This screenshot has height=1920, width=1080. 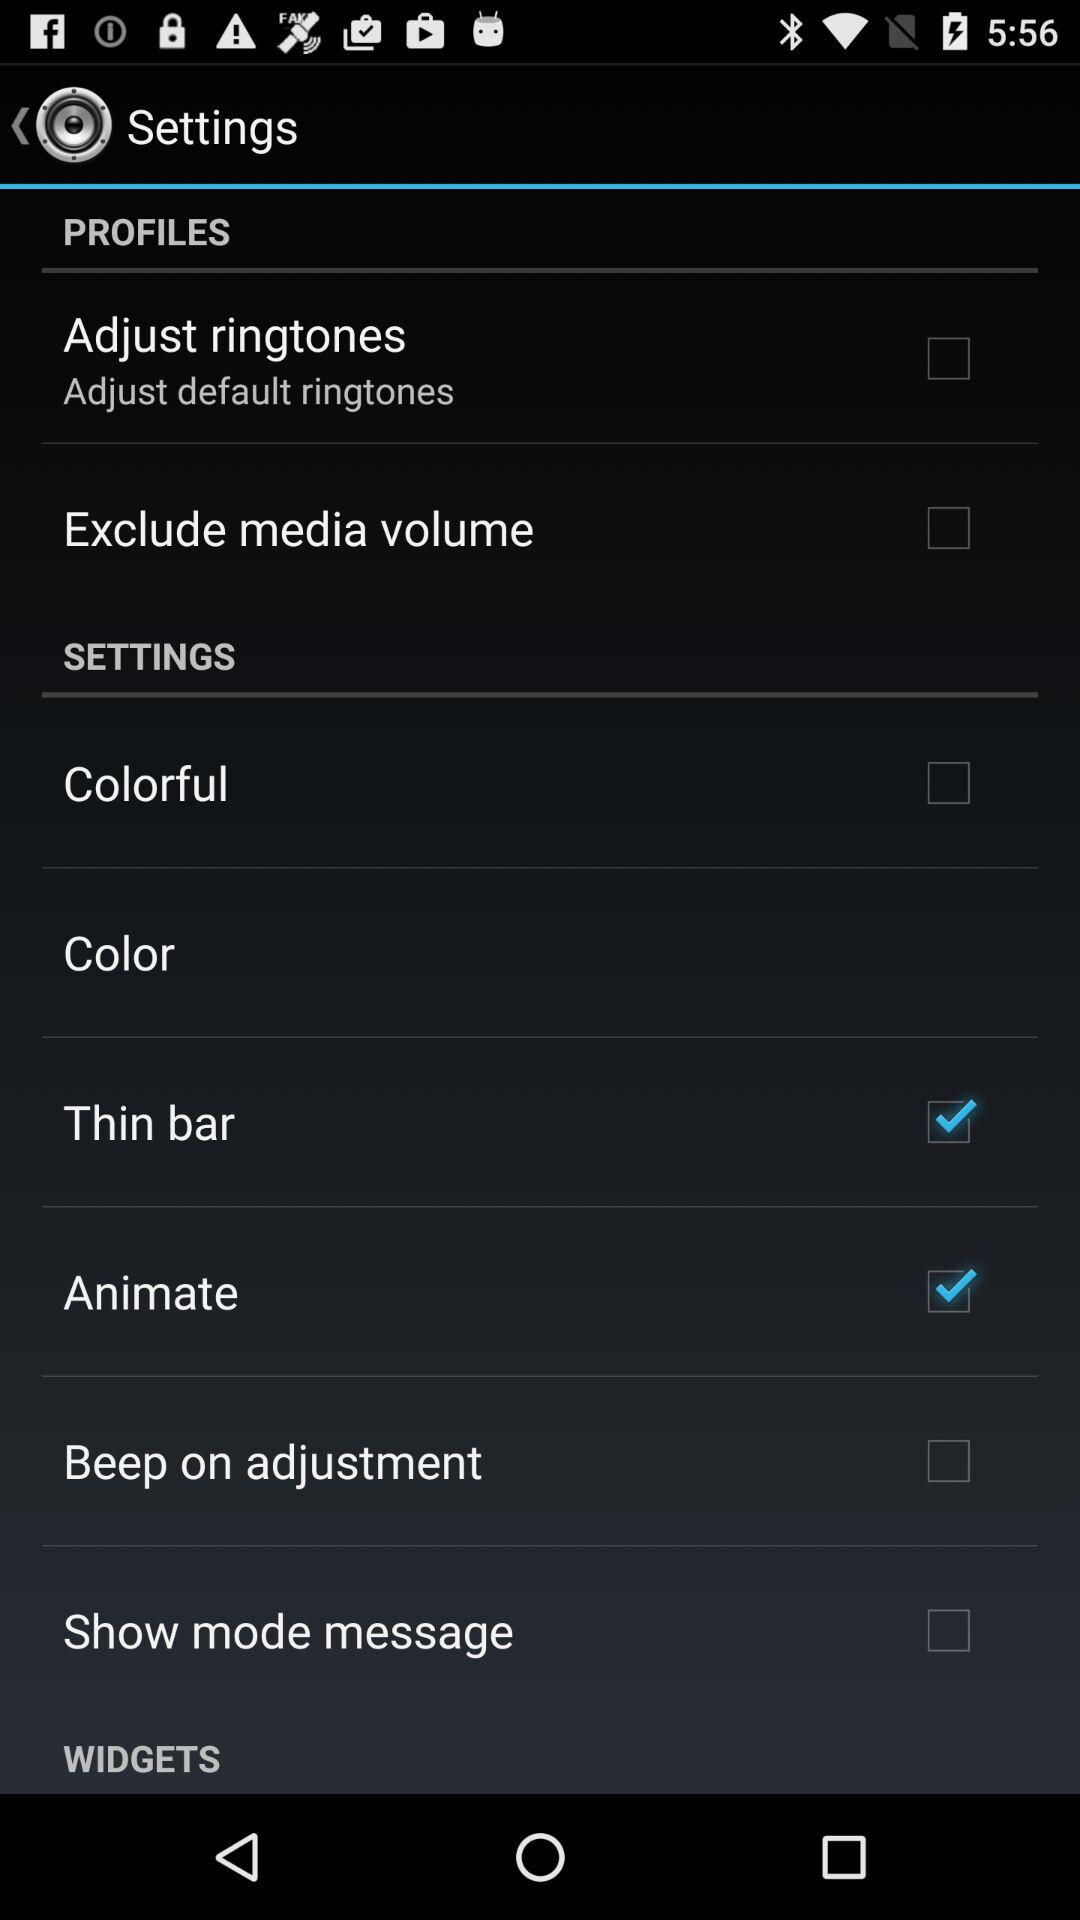 I want to click on launch the app above beep on adjustment item, so click(x=150, y=1290).